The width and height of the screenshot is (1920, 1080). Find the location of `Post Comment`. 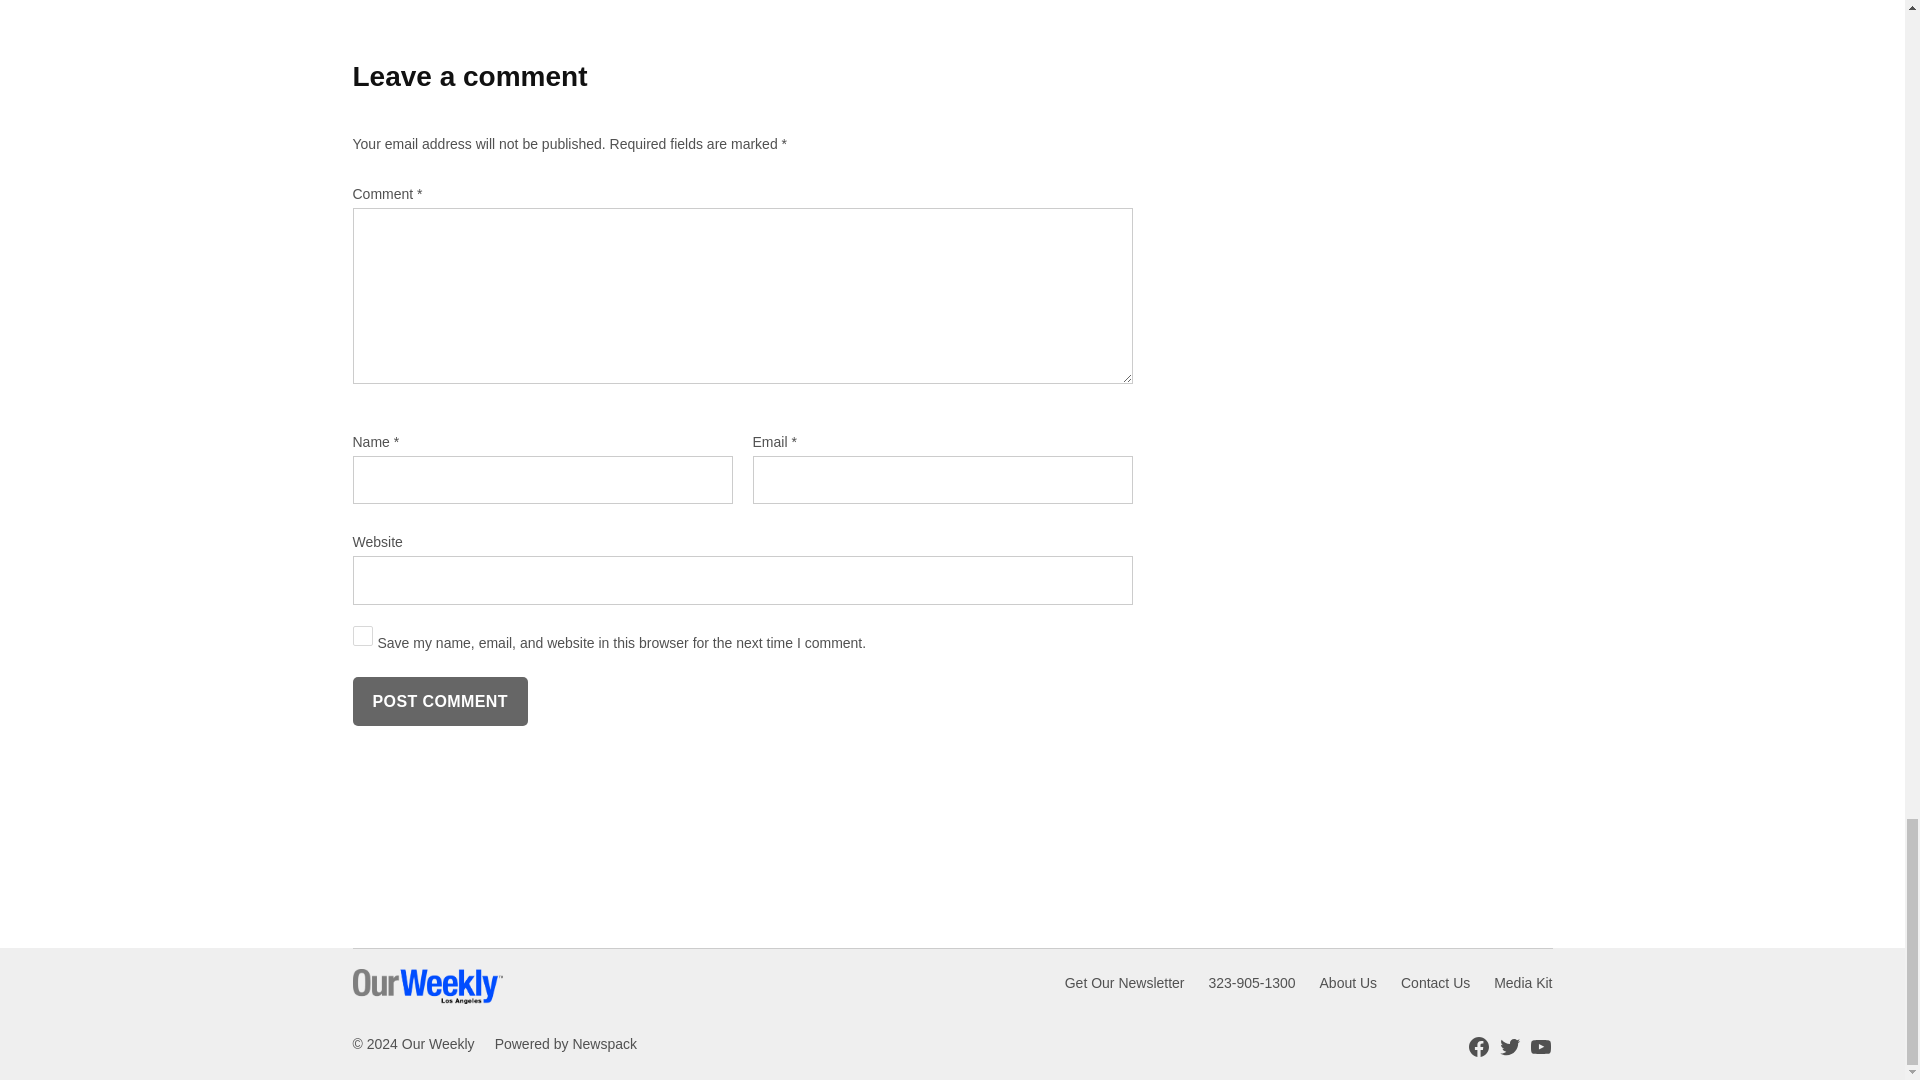

Post Comment is located at coordinates (438, 702).